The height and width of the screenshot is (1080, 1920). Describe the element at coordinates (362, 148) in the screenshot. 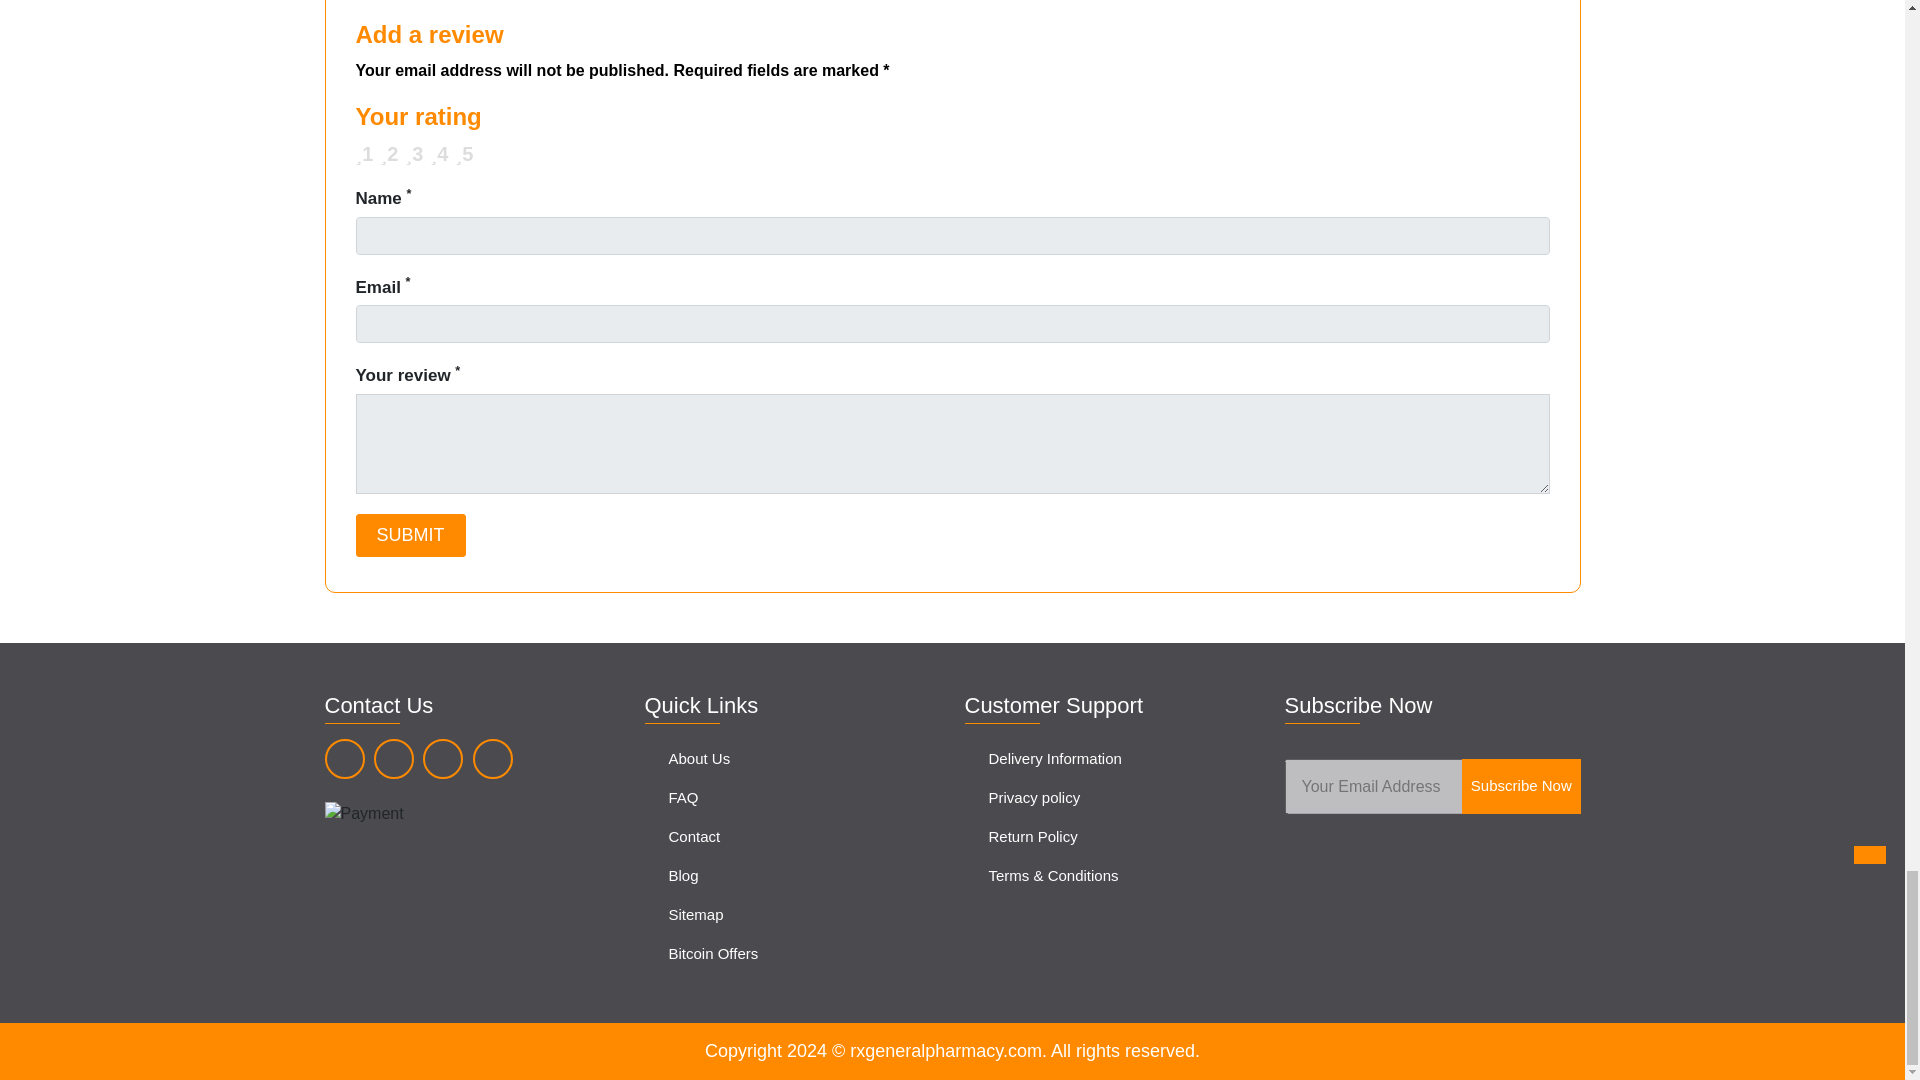

I see `5` at that location.